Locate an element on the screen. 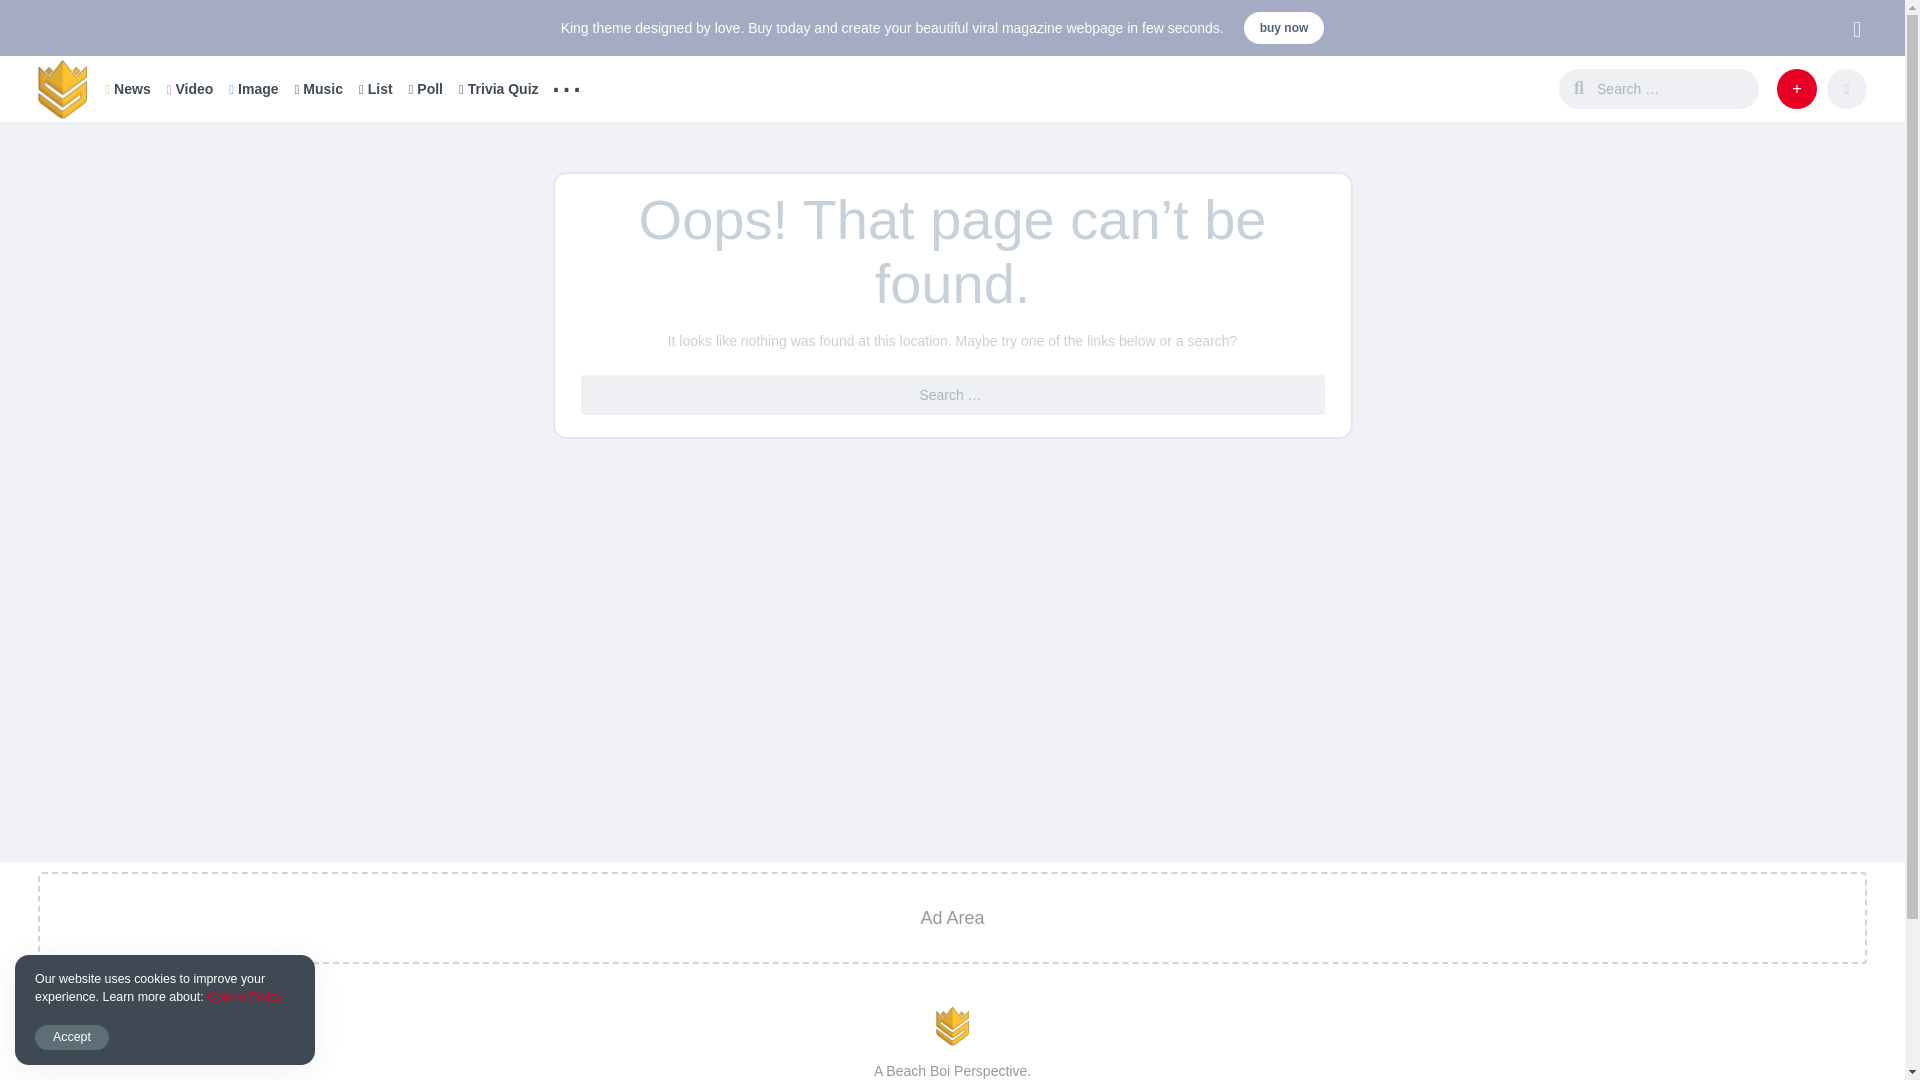 Image resolution: width=1920 pixels, height=1080 pixels. Music is located at coordinates (318, 88).